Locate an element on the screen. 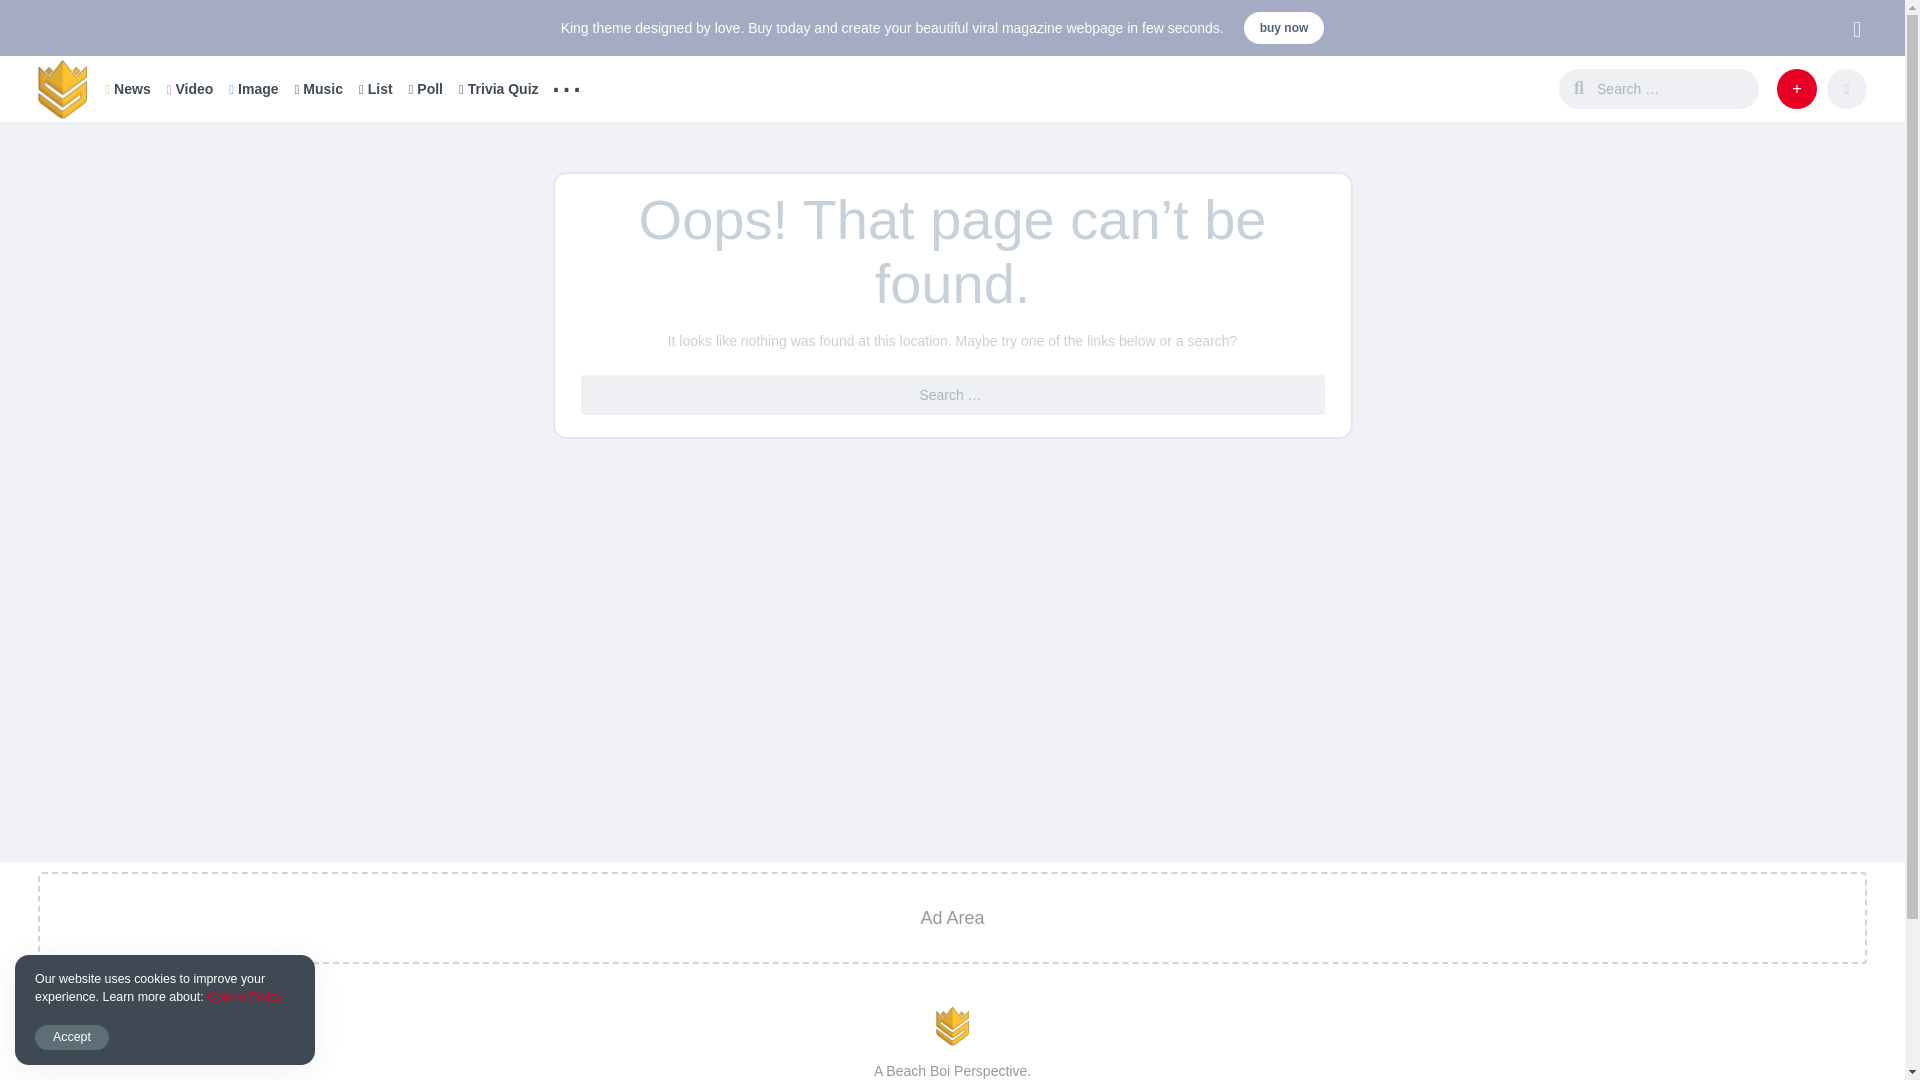 Image resolution: width=1920 pixels, height=1080 pixels. Music is located at coordinates (318, 88).